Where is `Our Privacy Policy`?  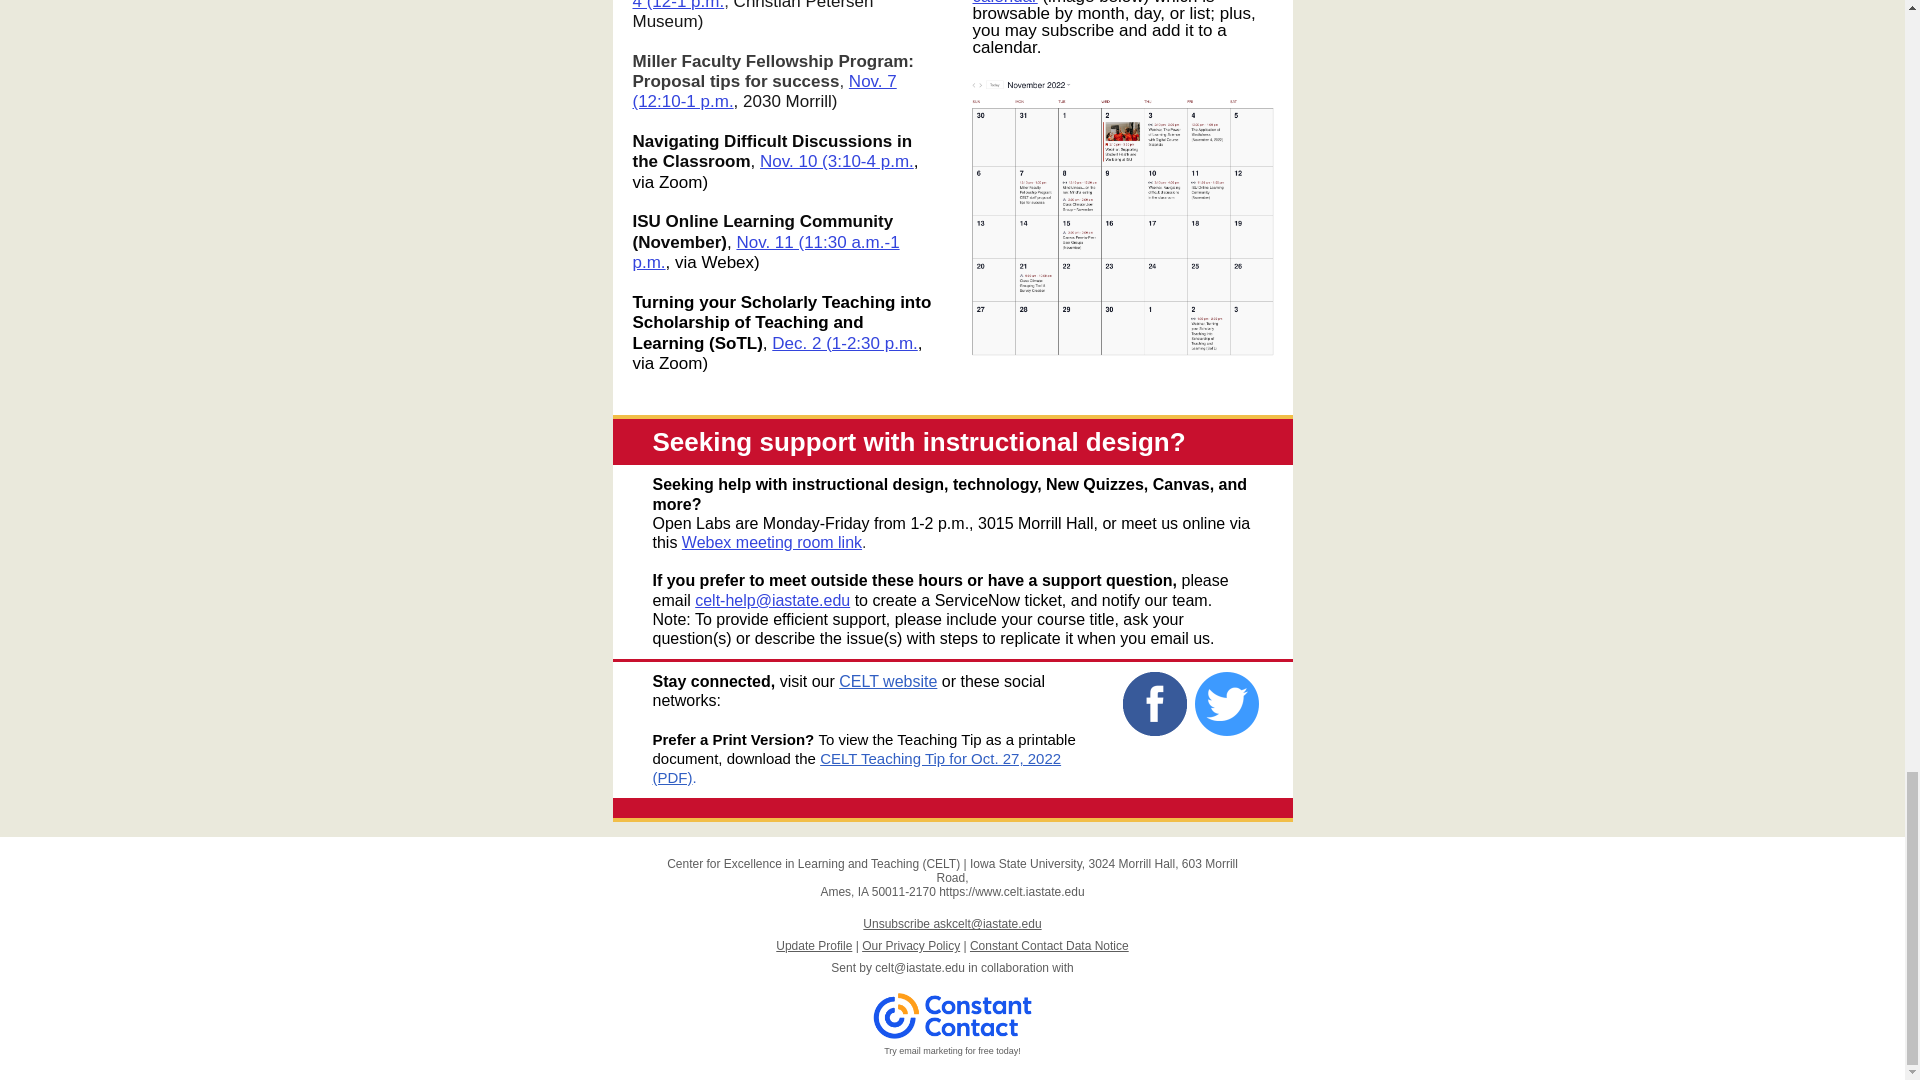
Our Privacy Policy is located at coordinates (911, 945).